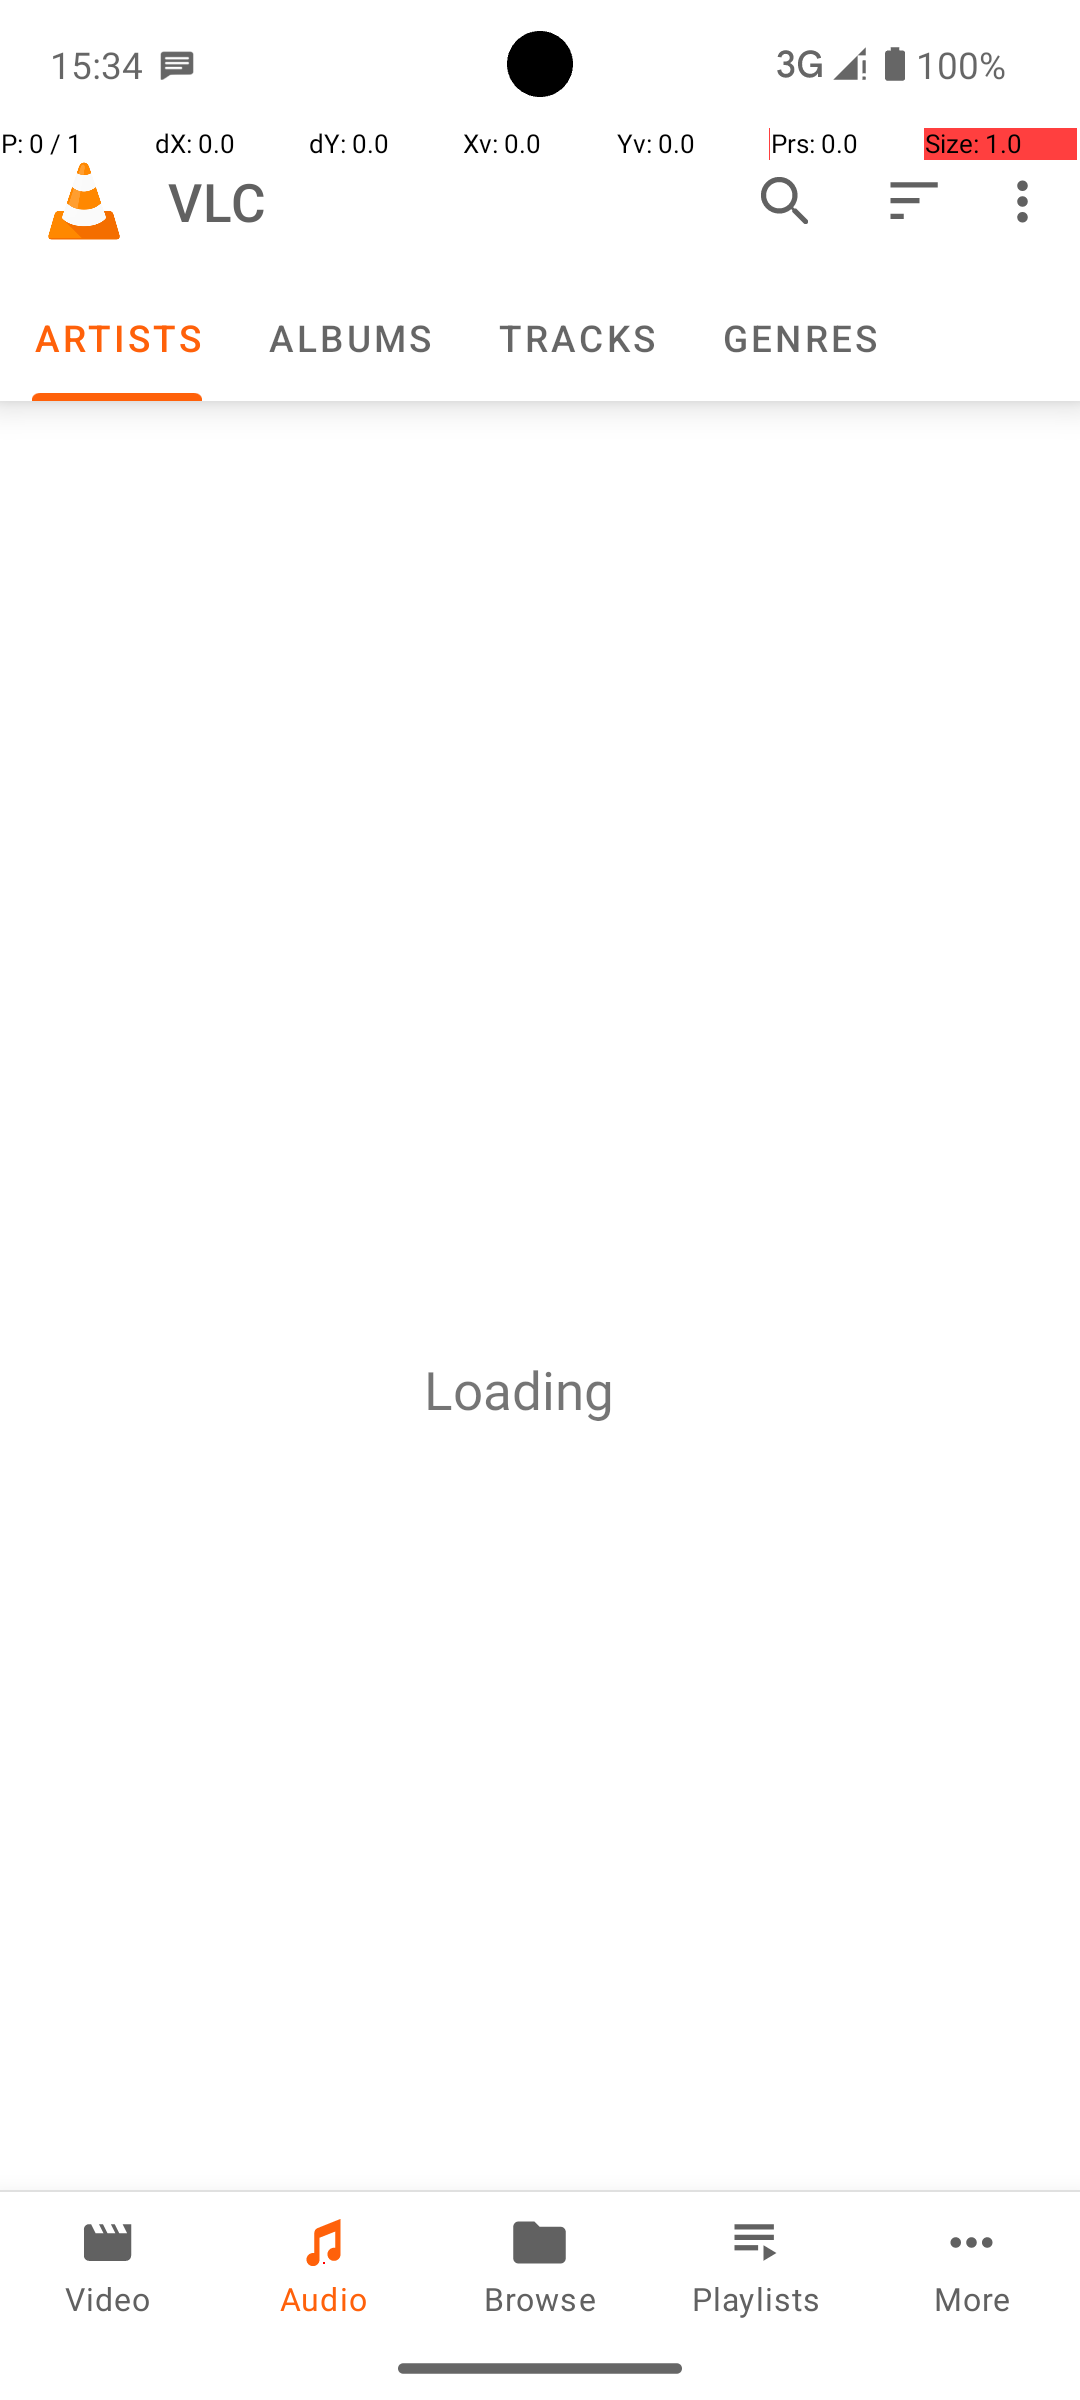 This screenshot has width=1080, height=2400. Describe the element at coordinates (576, 338) in the screenshot. I see `TRACKS` at that location.